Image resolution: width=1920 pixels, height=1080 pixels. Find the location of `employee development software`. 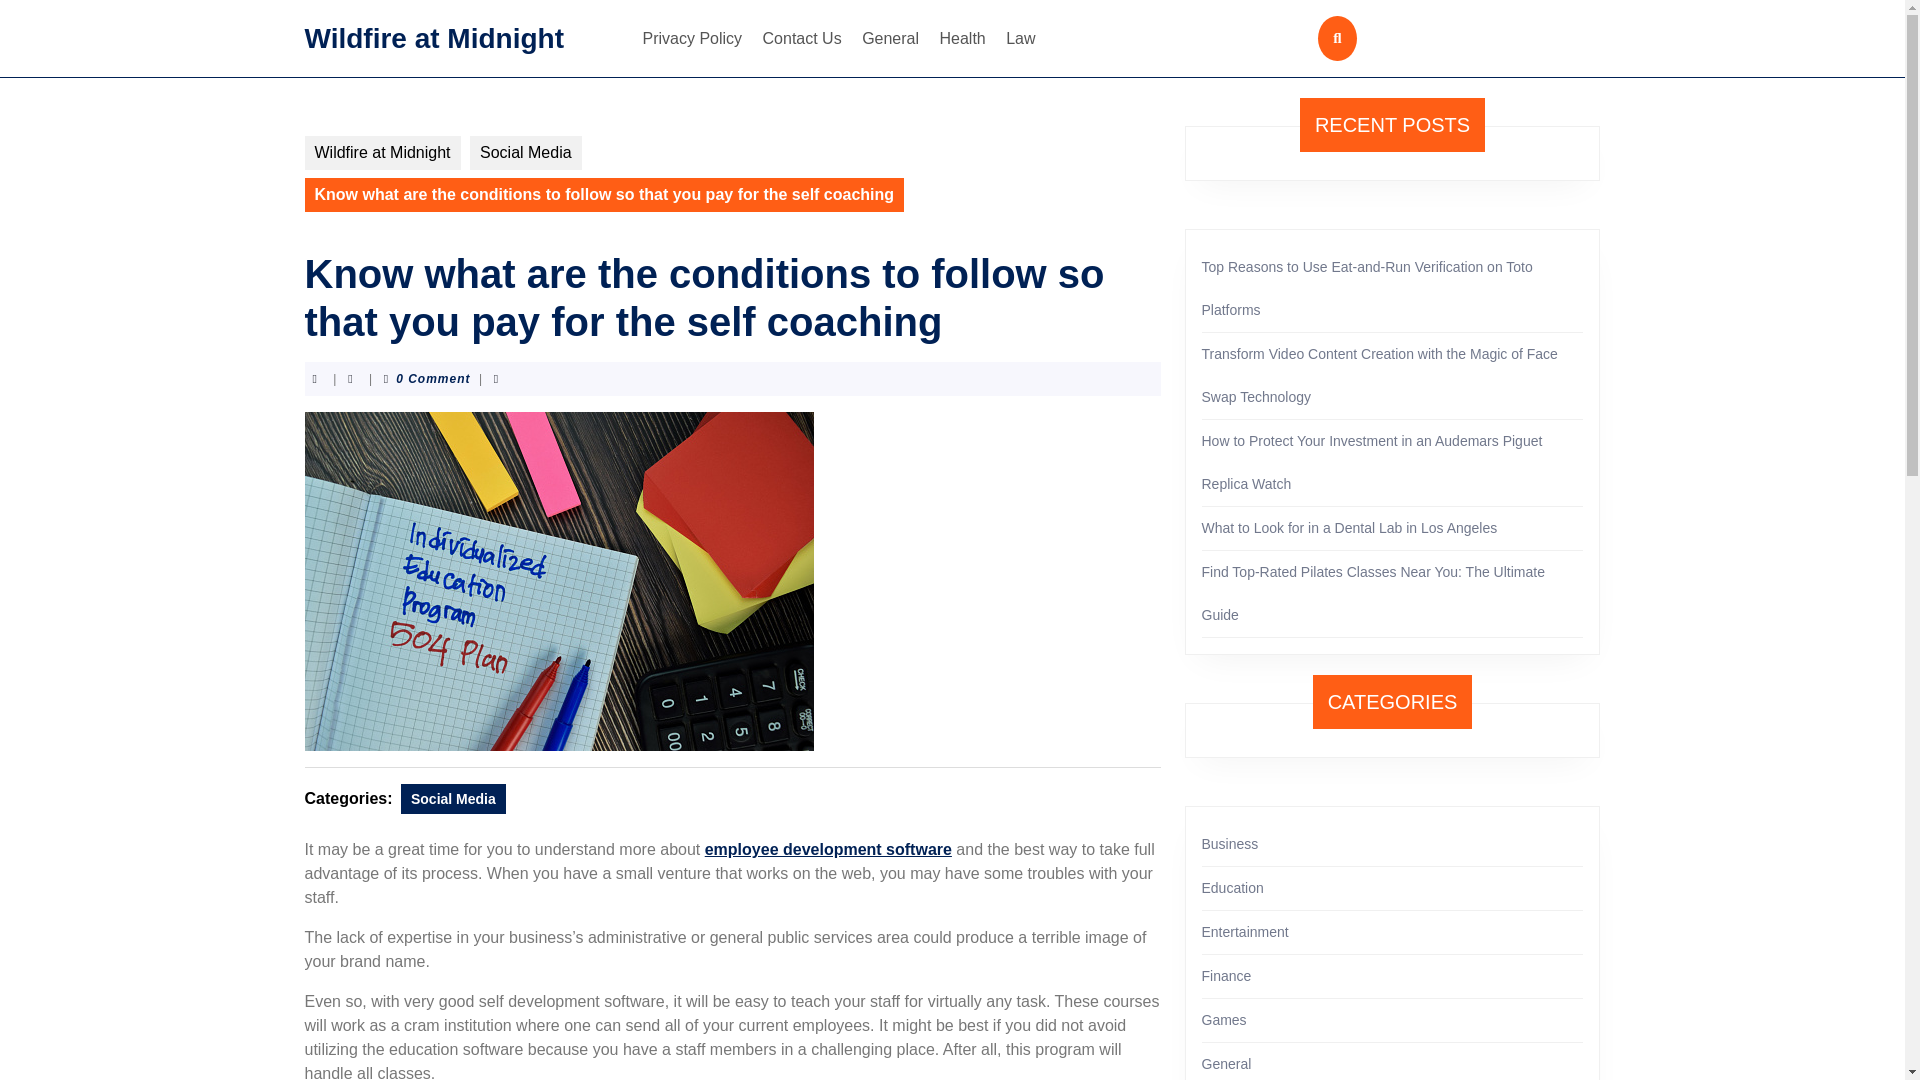

employee development software is located at coordinates (828, 849).